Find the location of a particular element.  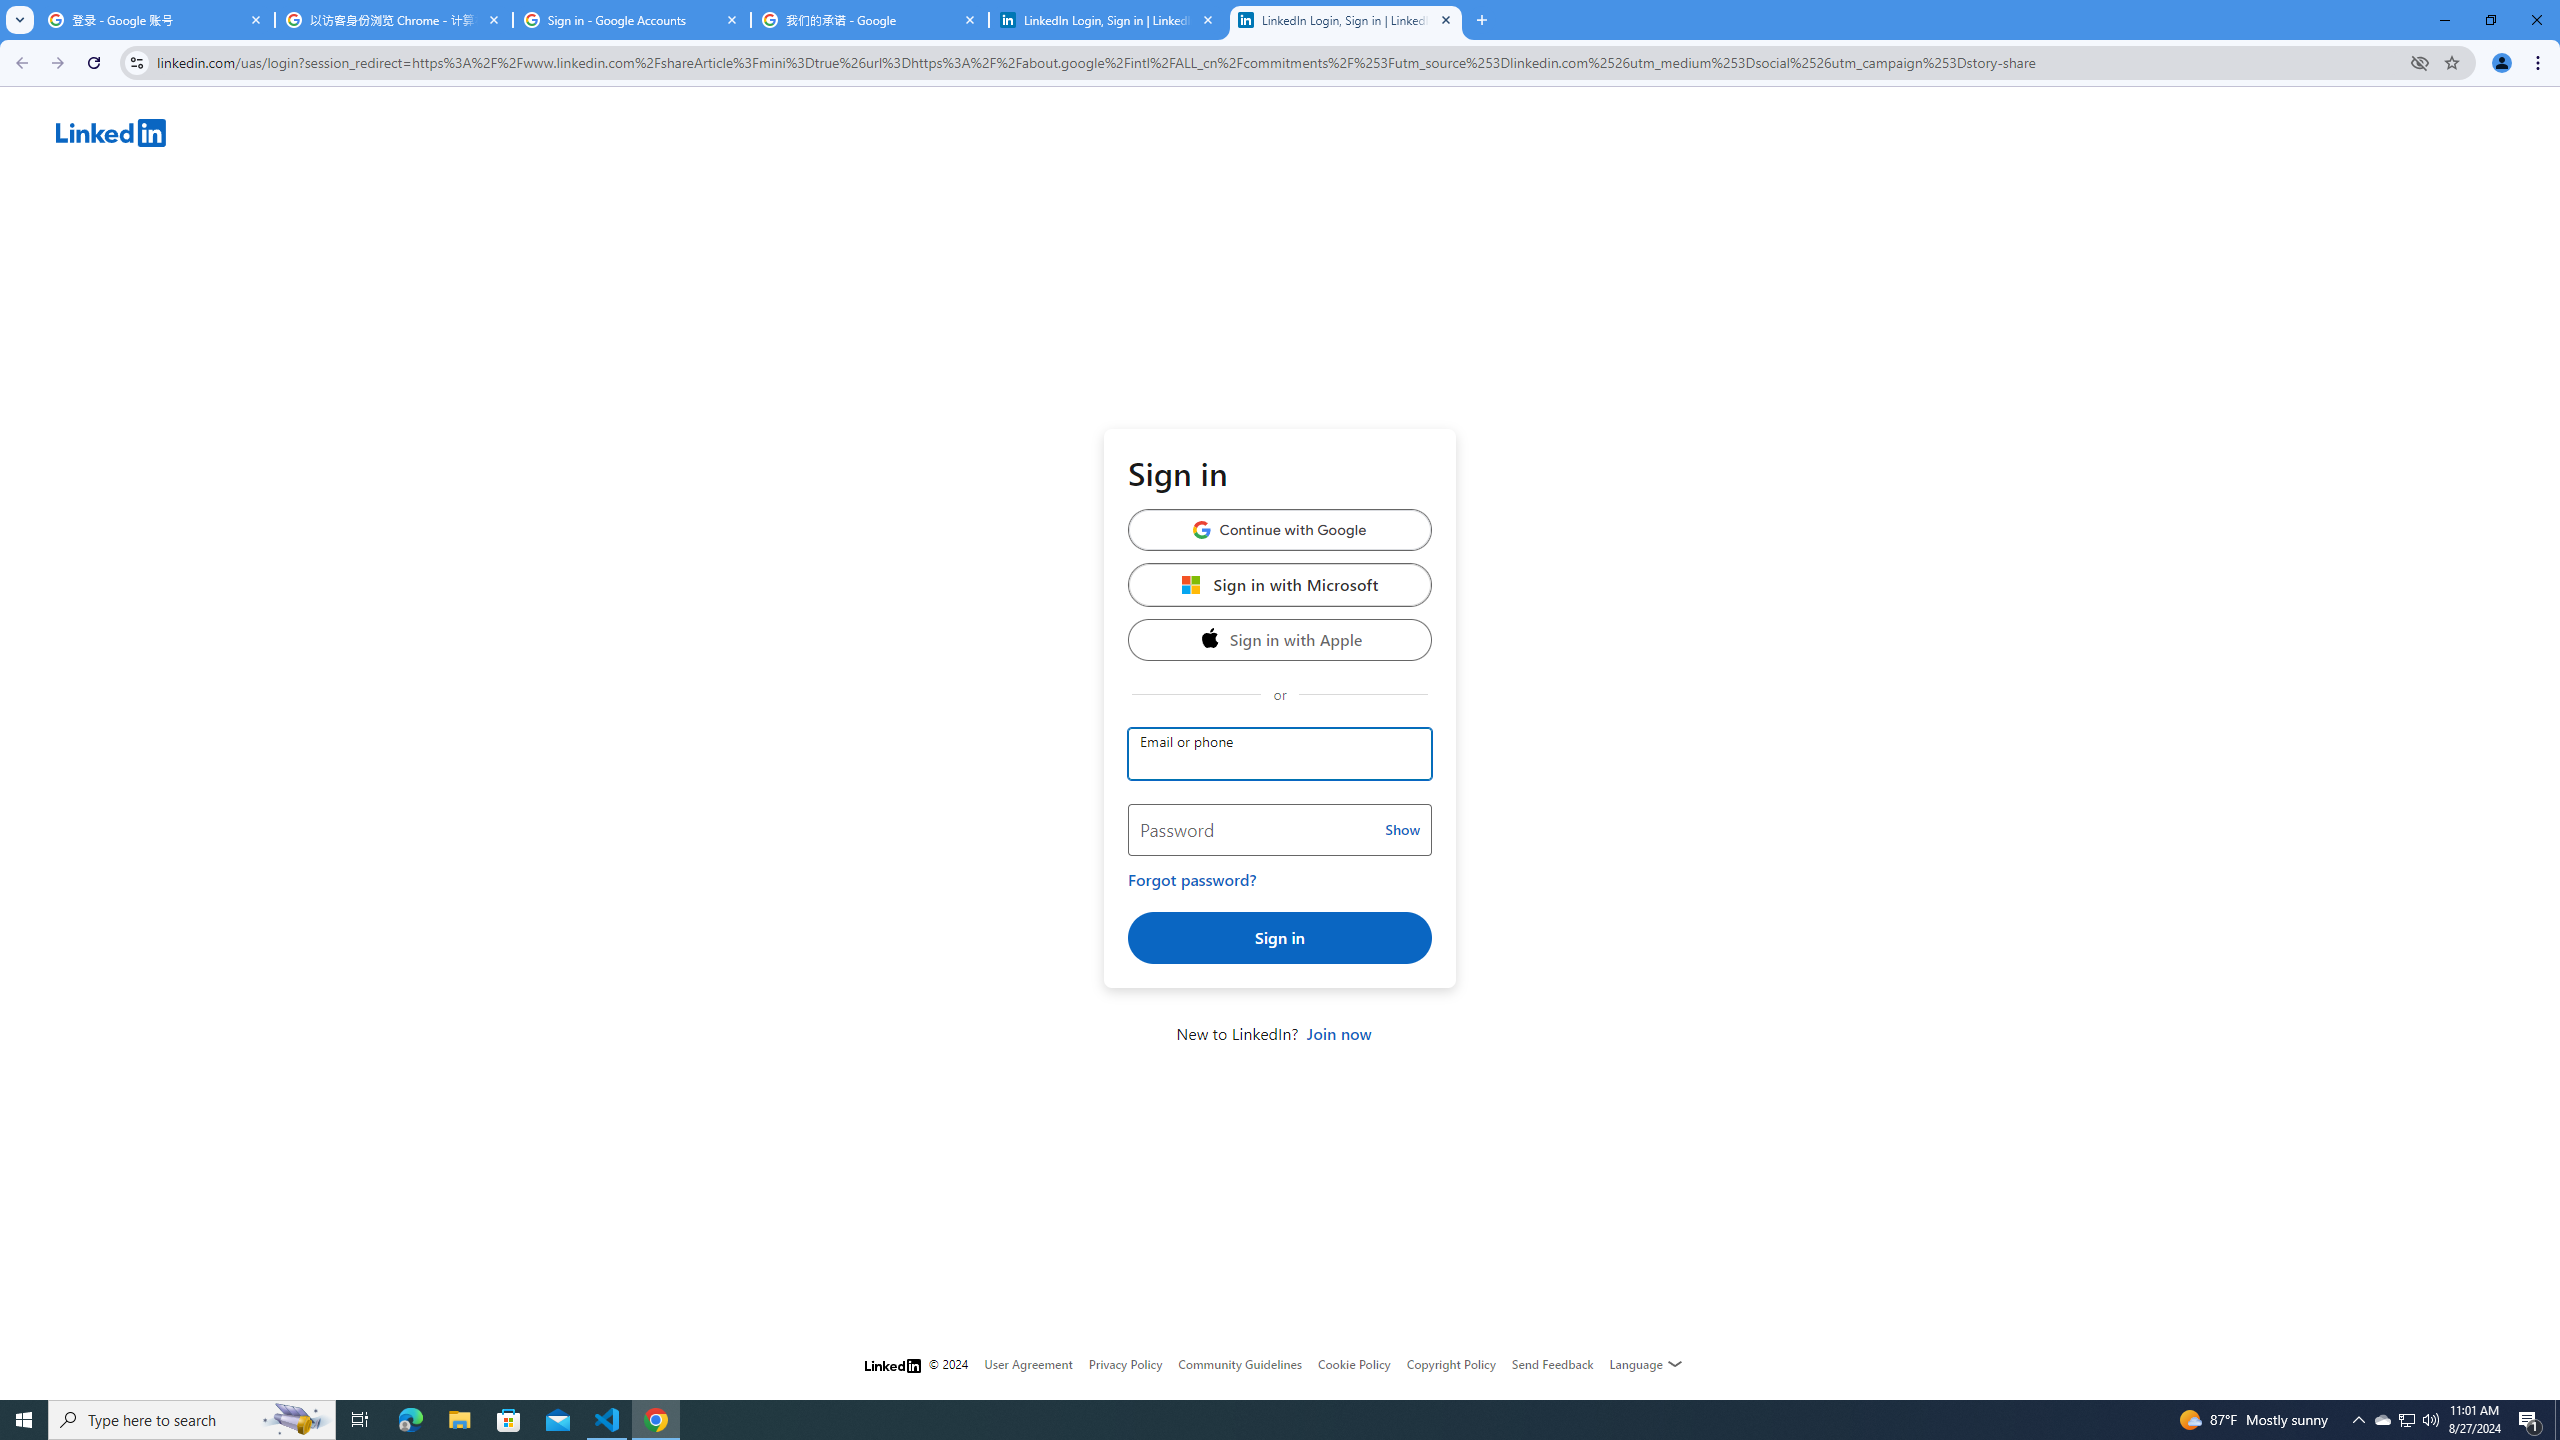

Sign in - Google Accounts is located at coordinates (632, 20).